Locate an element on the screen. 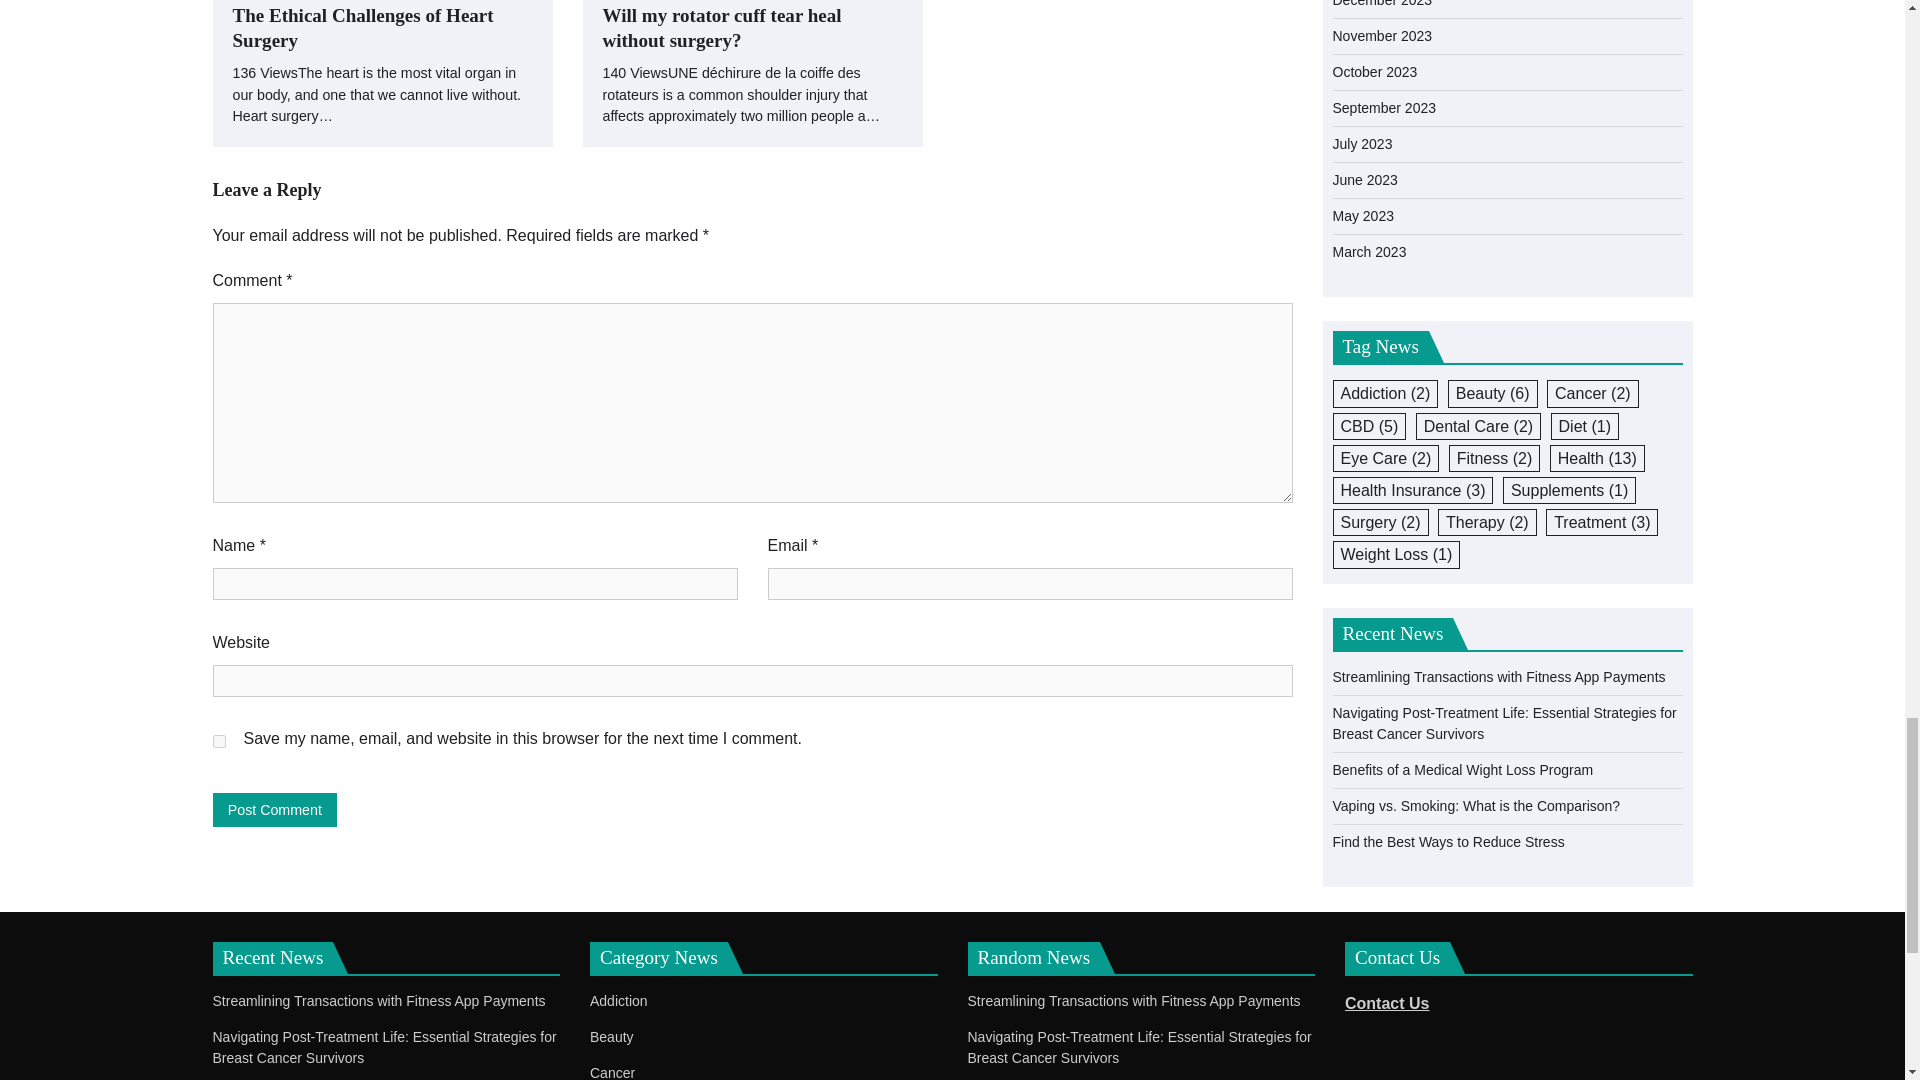 The height and width of the screenshot is (1080, 1920). Post Comment is located at coordinates (274, 809).